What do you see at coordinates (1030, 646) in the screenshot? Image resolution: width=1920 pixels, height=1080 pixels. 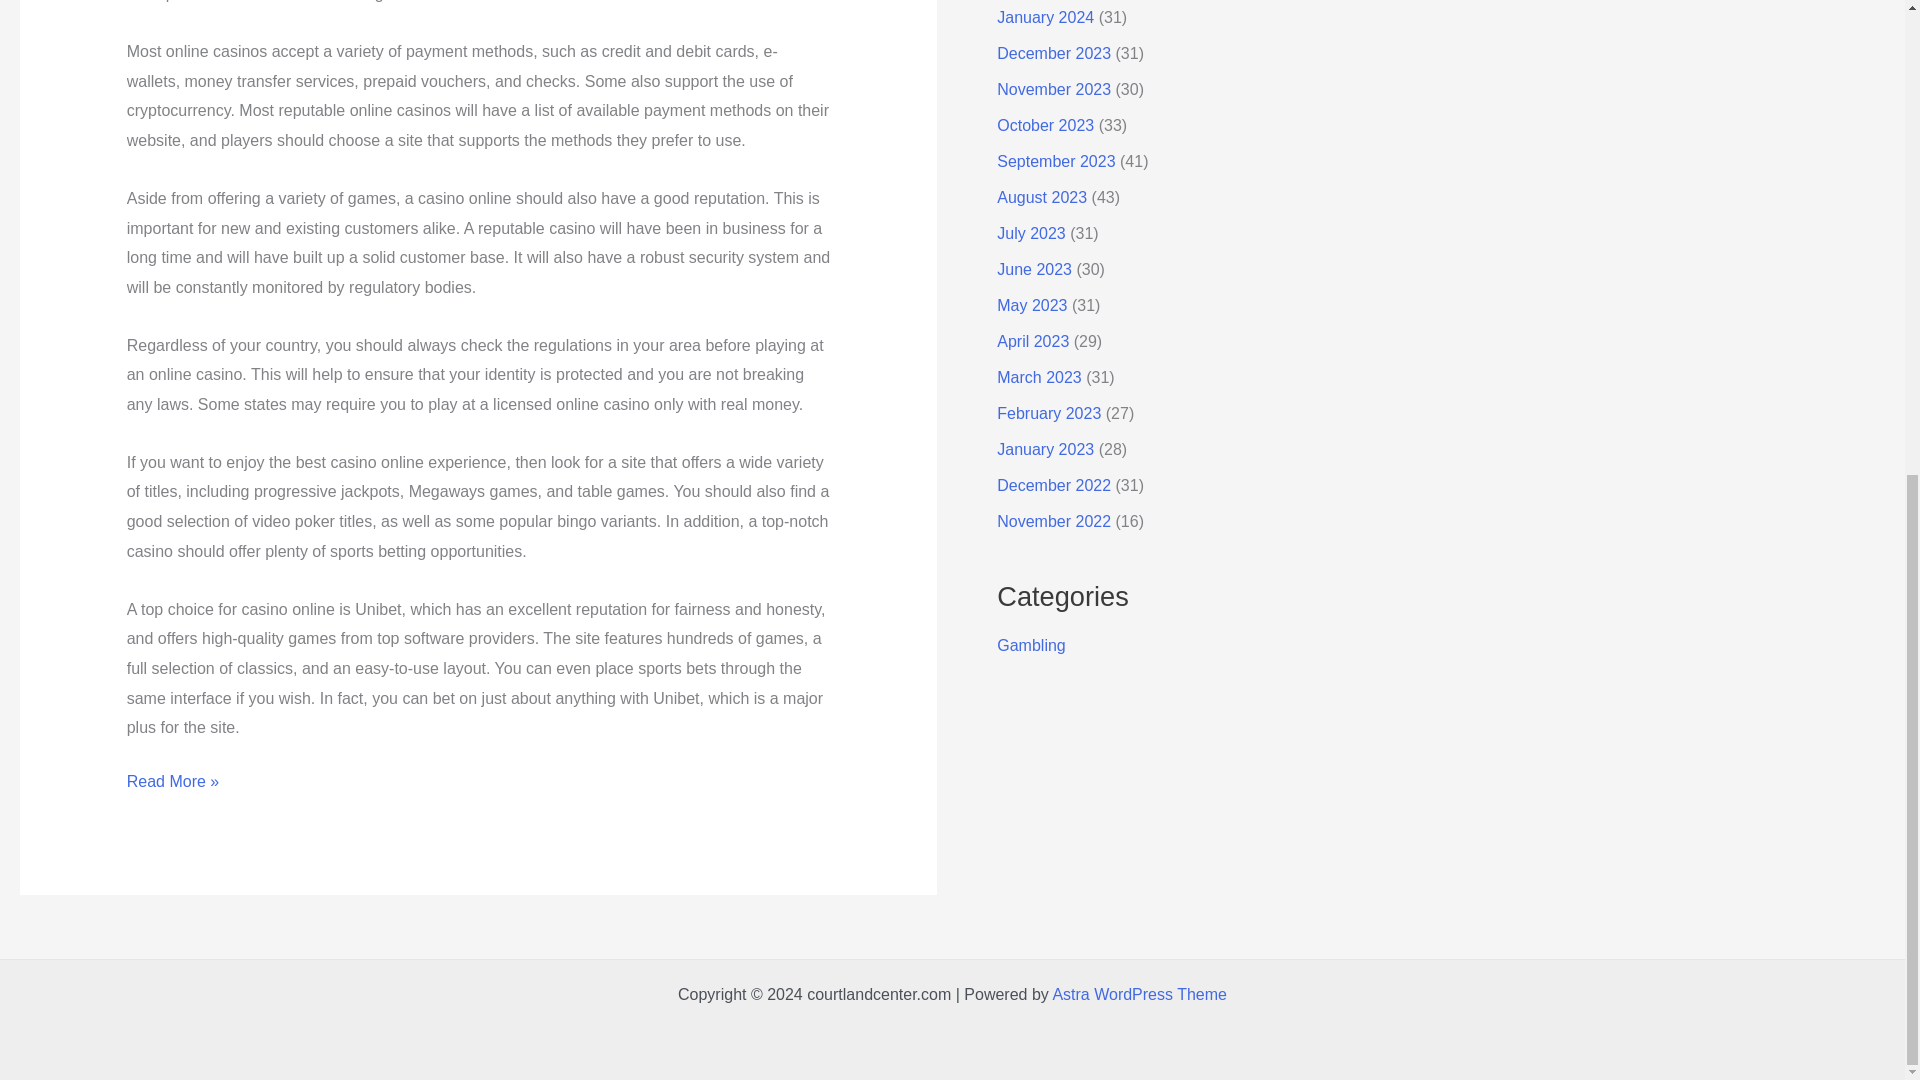 I see `Gambling` at bounding box center [1030, 646].